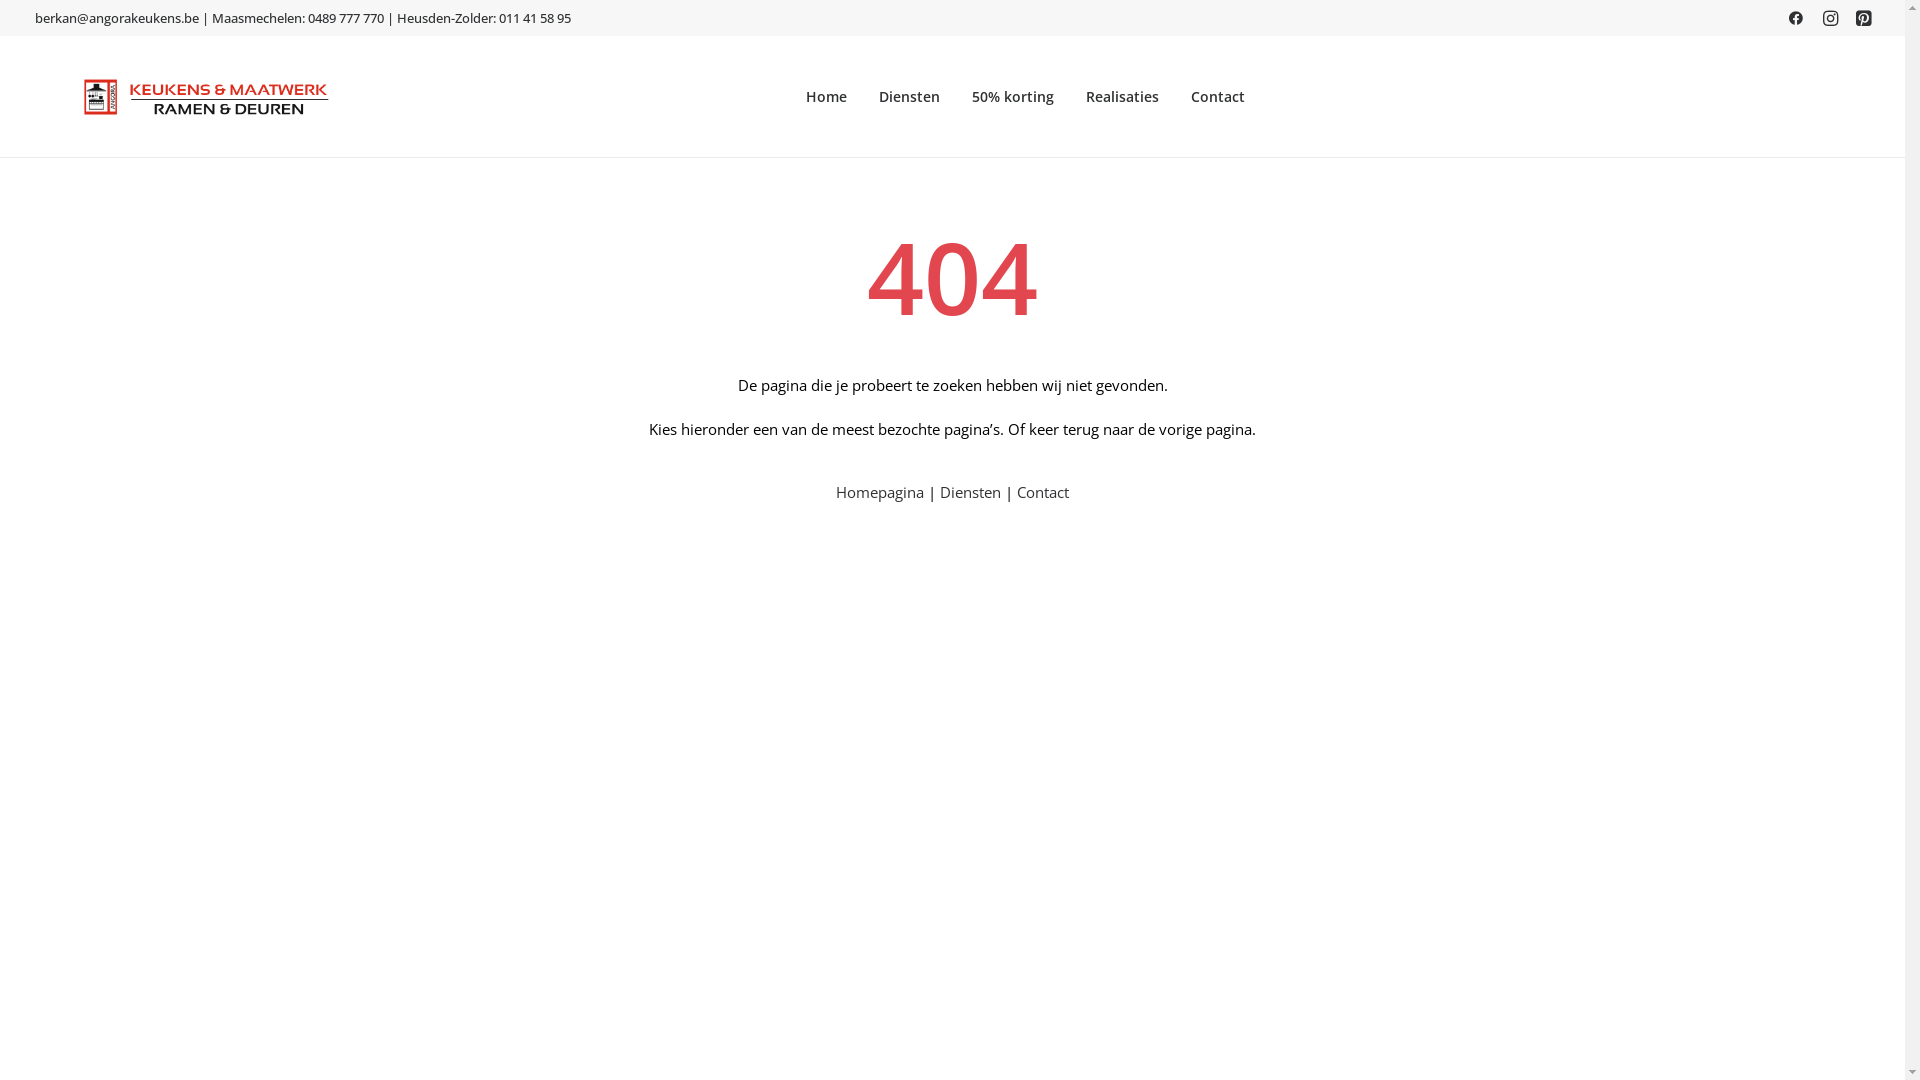 The width and height of the screenshot is (1920, 1080). Describe the element at coordinates (346, 18) in the screenshot. I see `0489 777 770` at that location.